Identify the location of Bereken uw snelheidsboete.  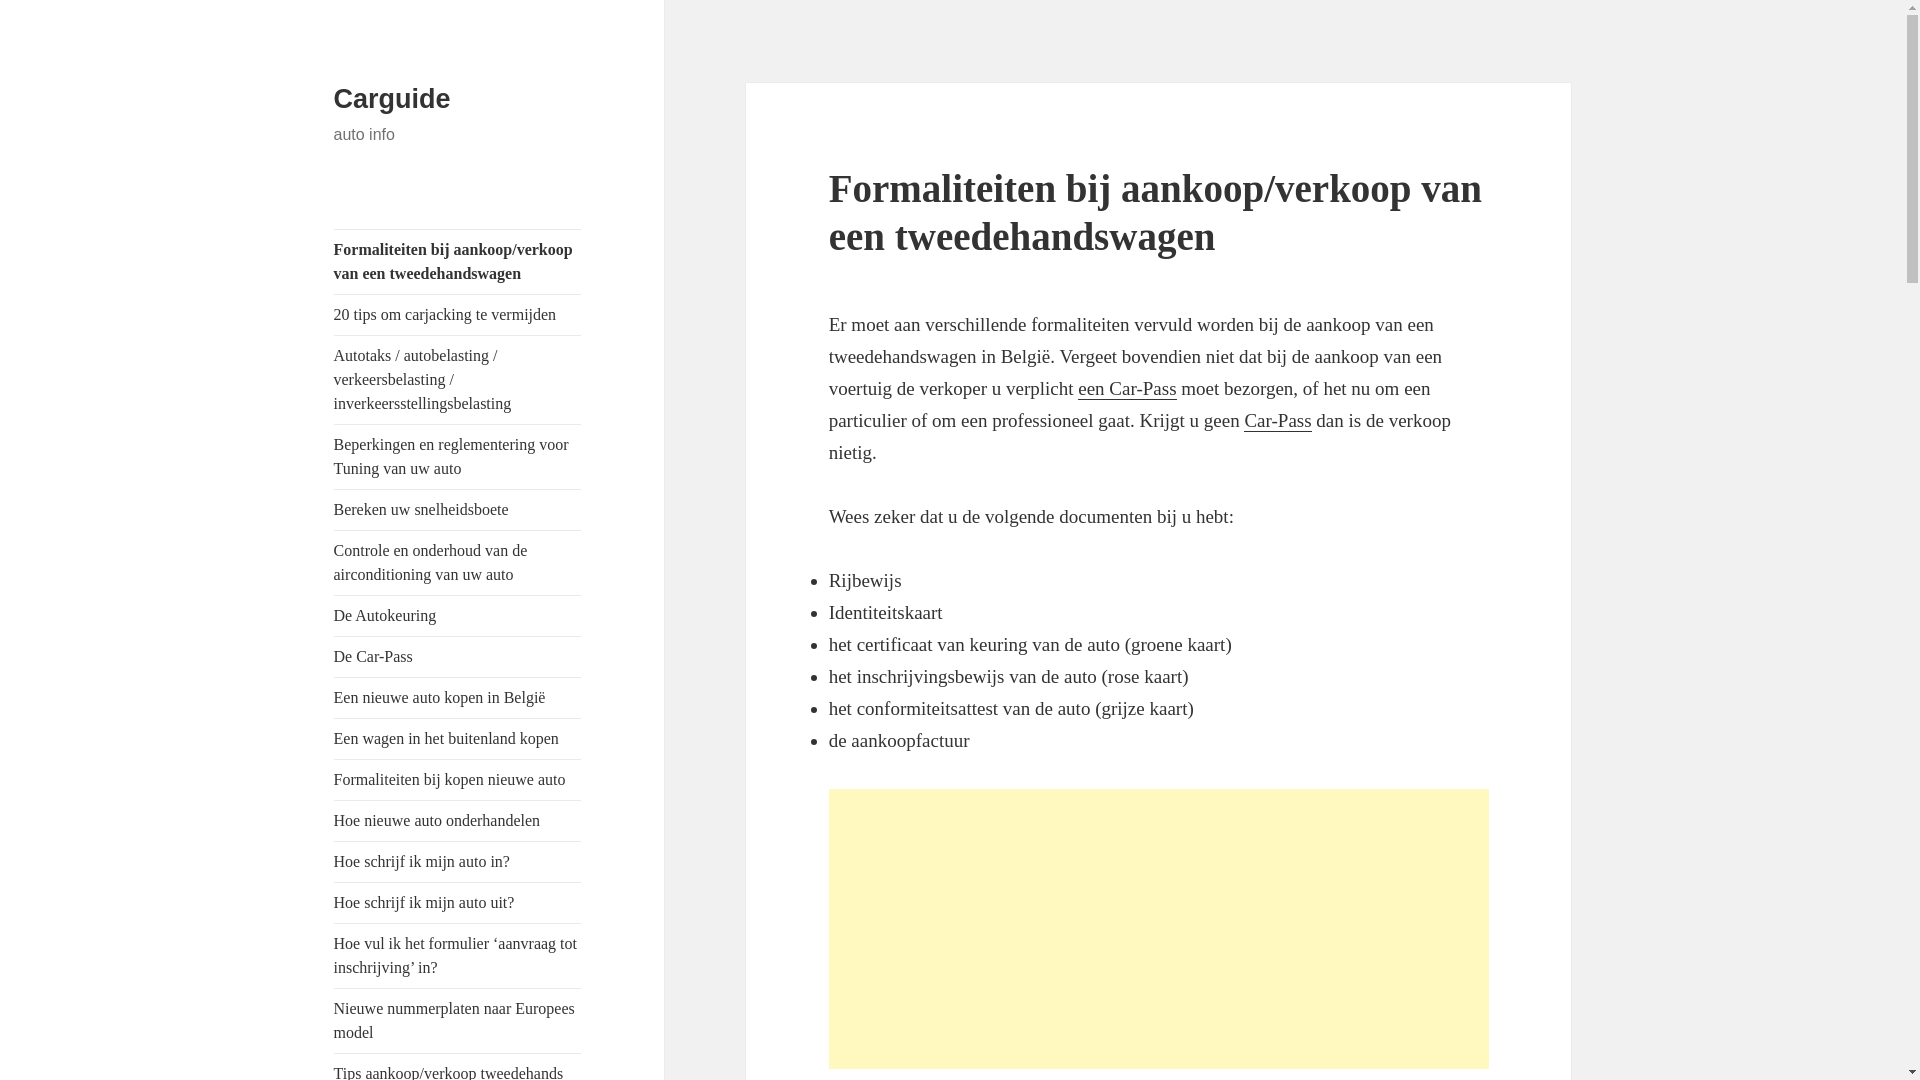
(458, 510).